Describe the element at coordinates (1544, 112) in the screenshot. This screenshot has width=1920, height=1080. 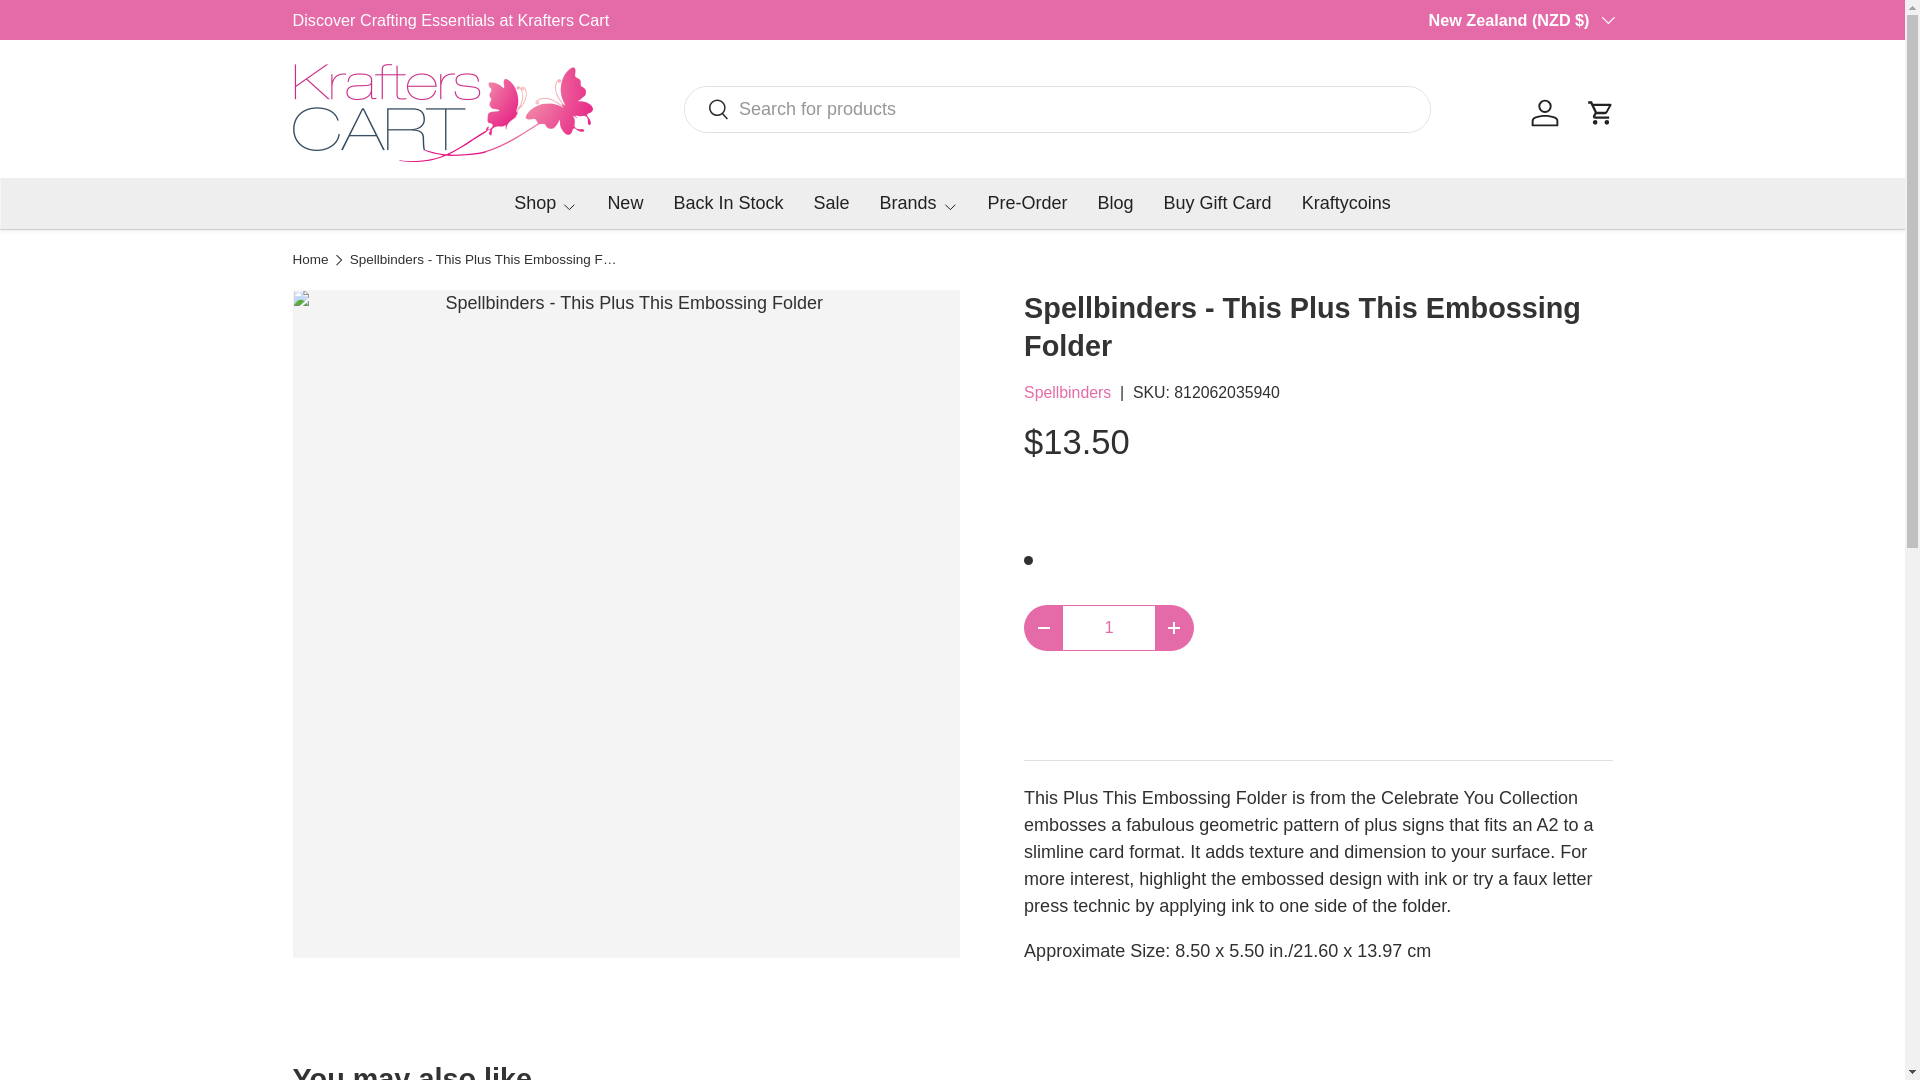
I see `Log in` at that location.